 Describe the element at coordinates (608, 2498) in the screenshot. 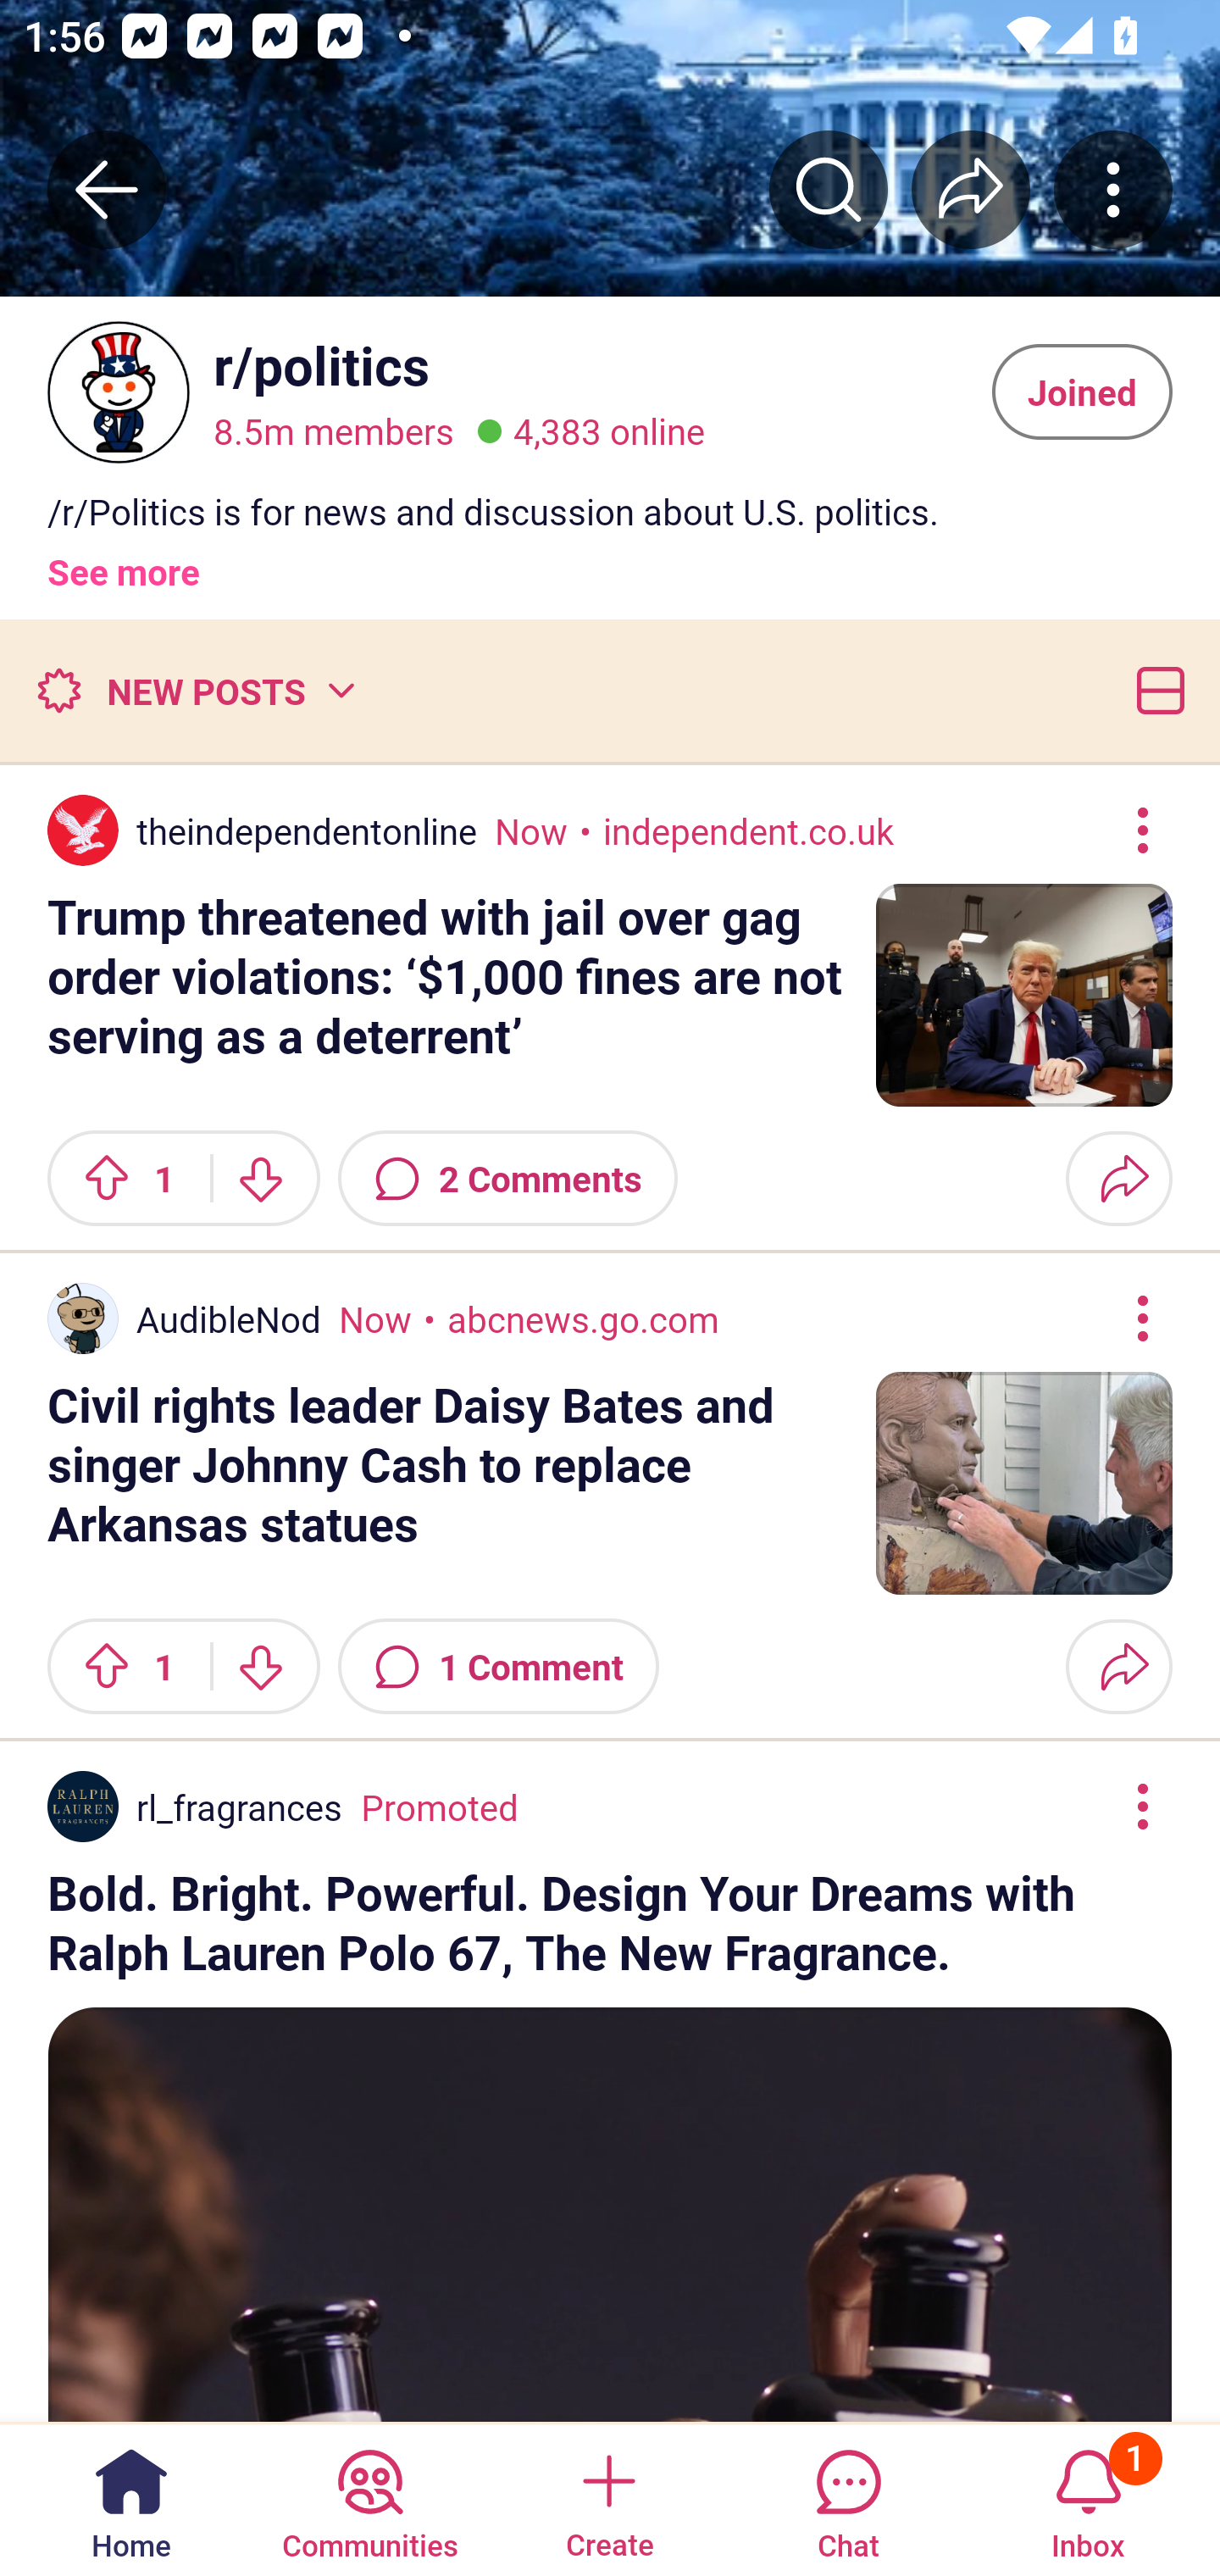

I see `Create a post Create` at that location.